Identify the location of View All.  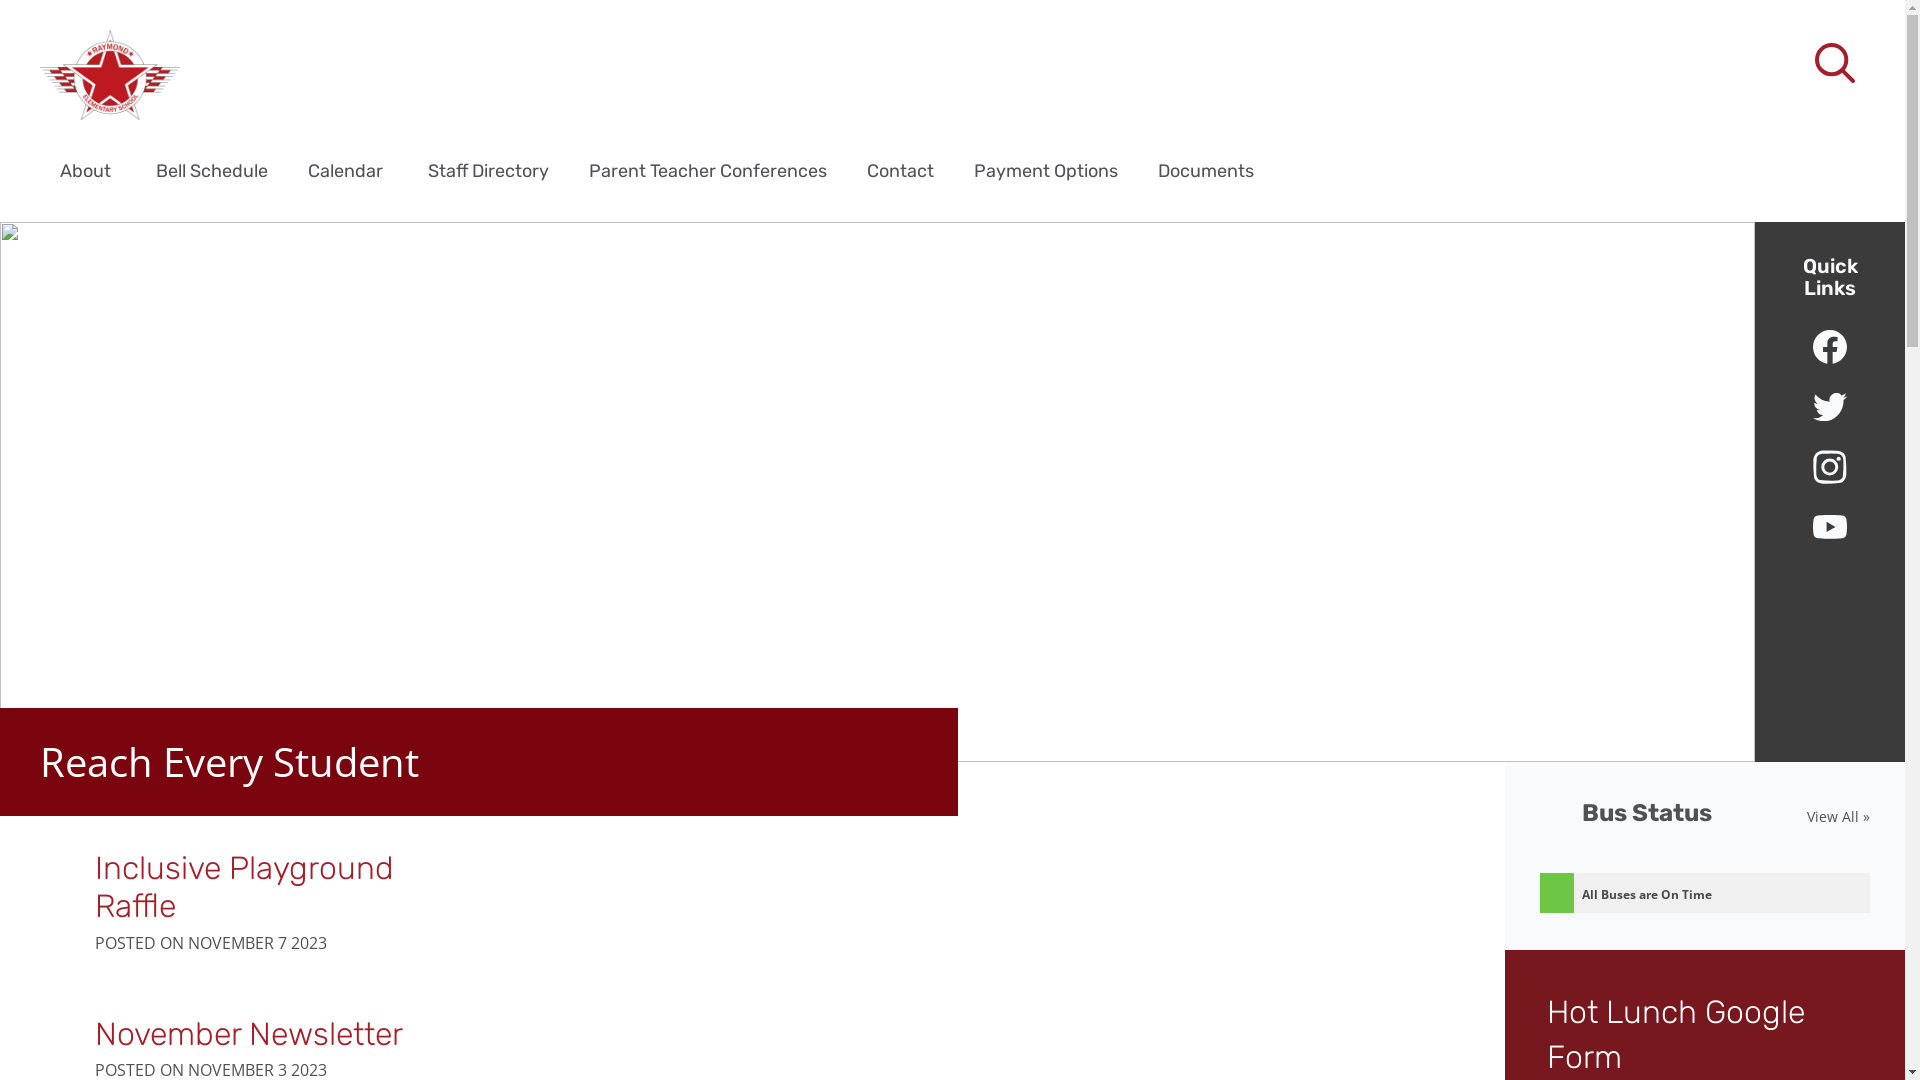
(1838, 817).